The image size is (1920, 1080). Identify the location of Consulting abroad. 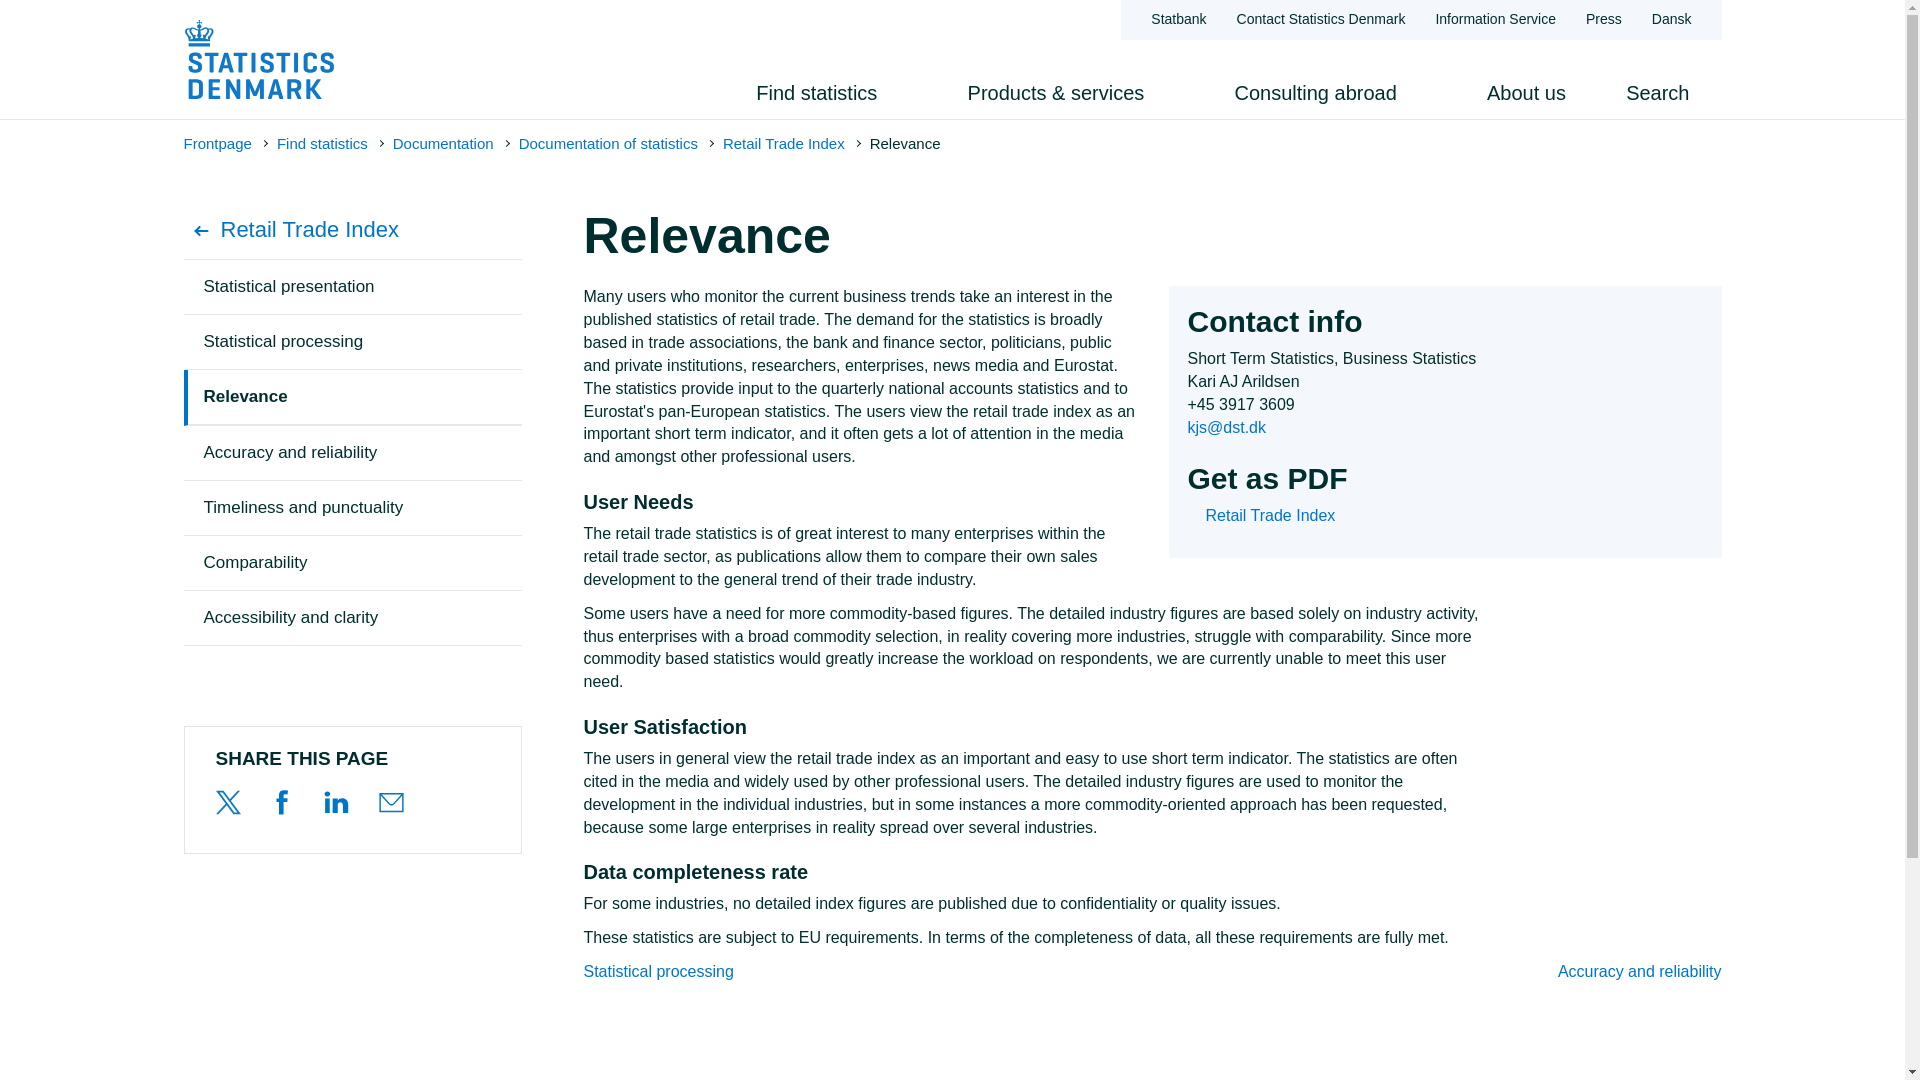
(1315, 92).